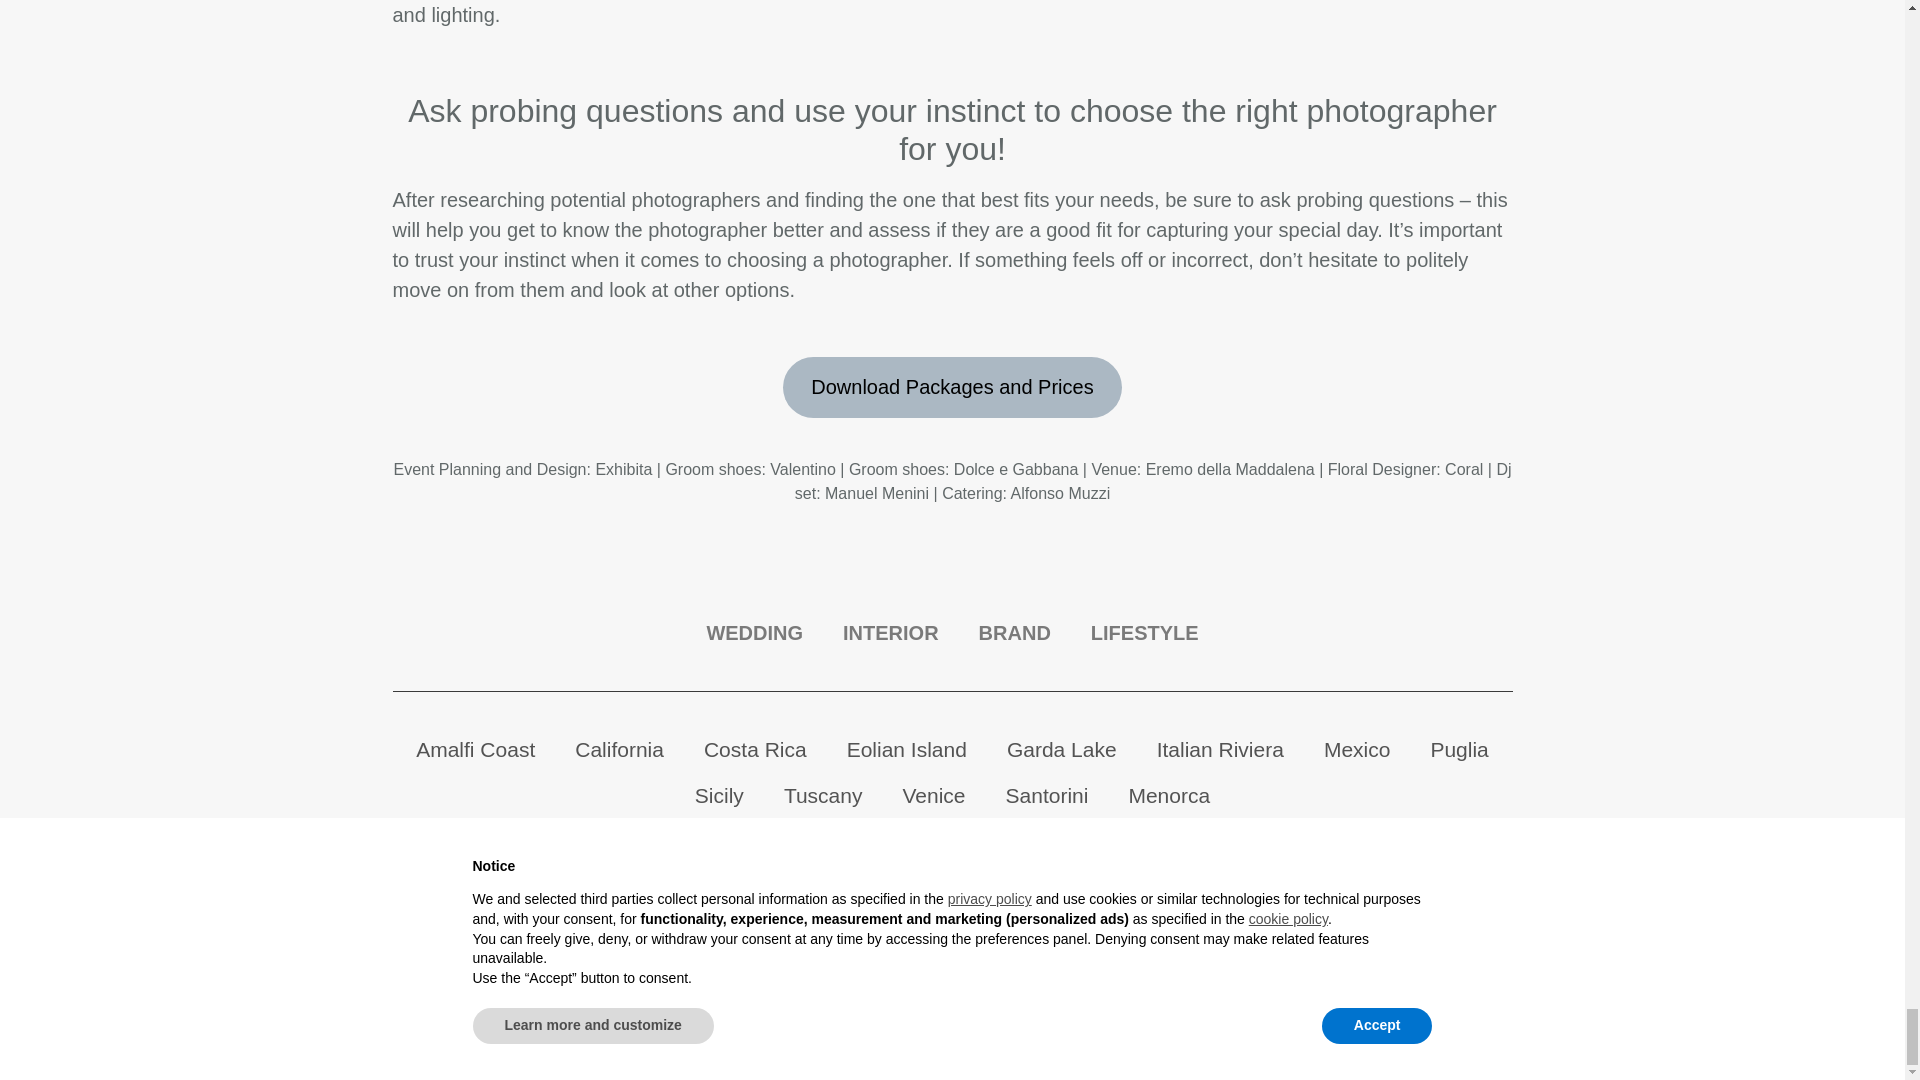 Image resolution: width=1920 pixels, height=1080 pixels. What do you see at coordinates (1357, 750) in the screenshot?
I see `Mexico` at bounding box center [1357, 750].